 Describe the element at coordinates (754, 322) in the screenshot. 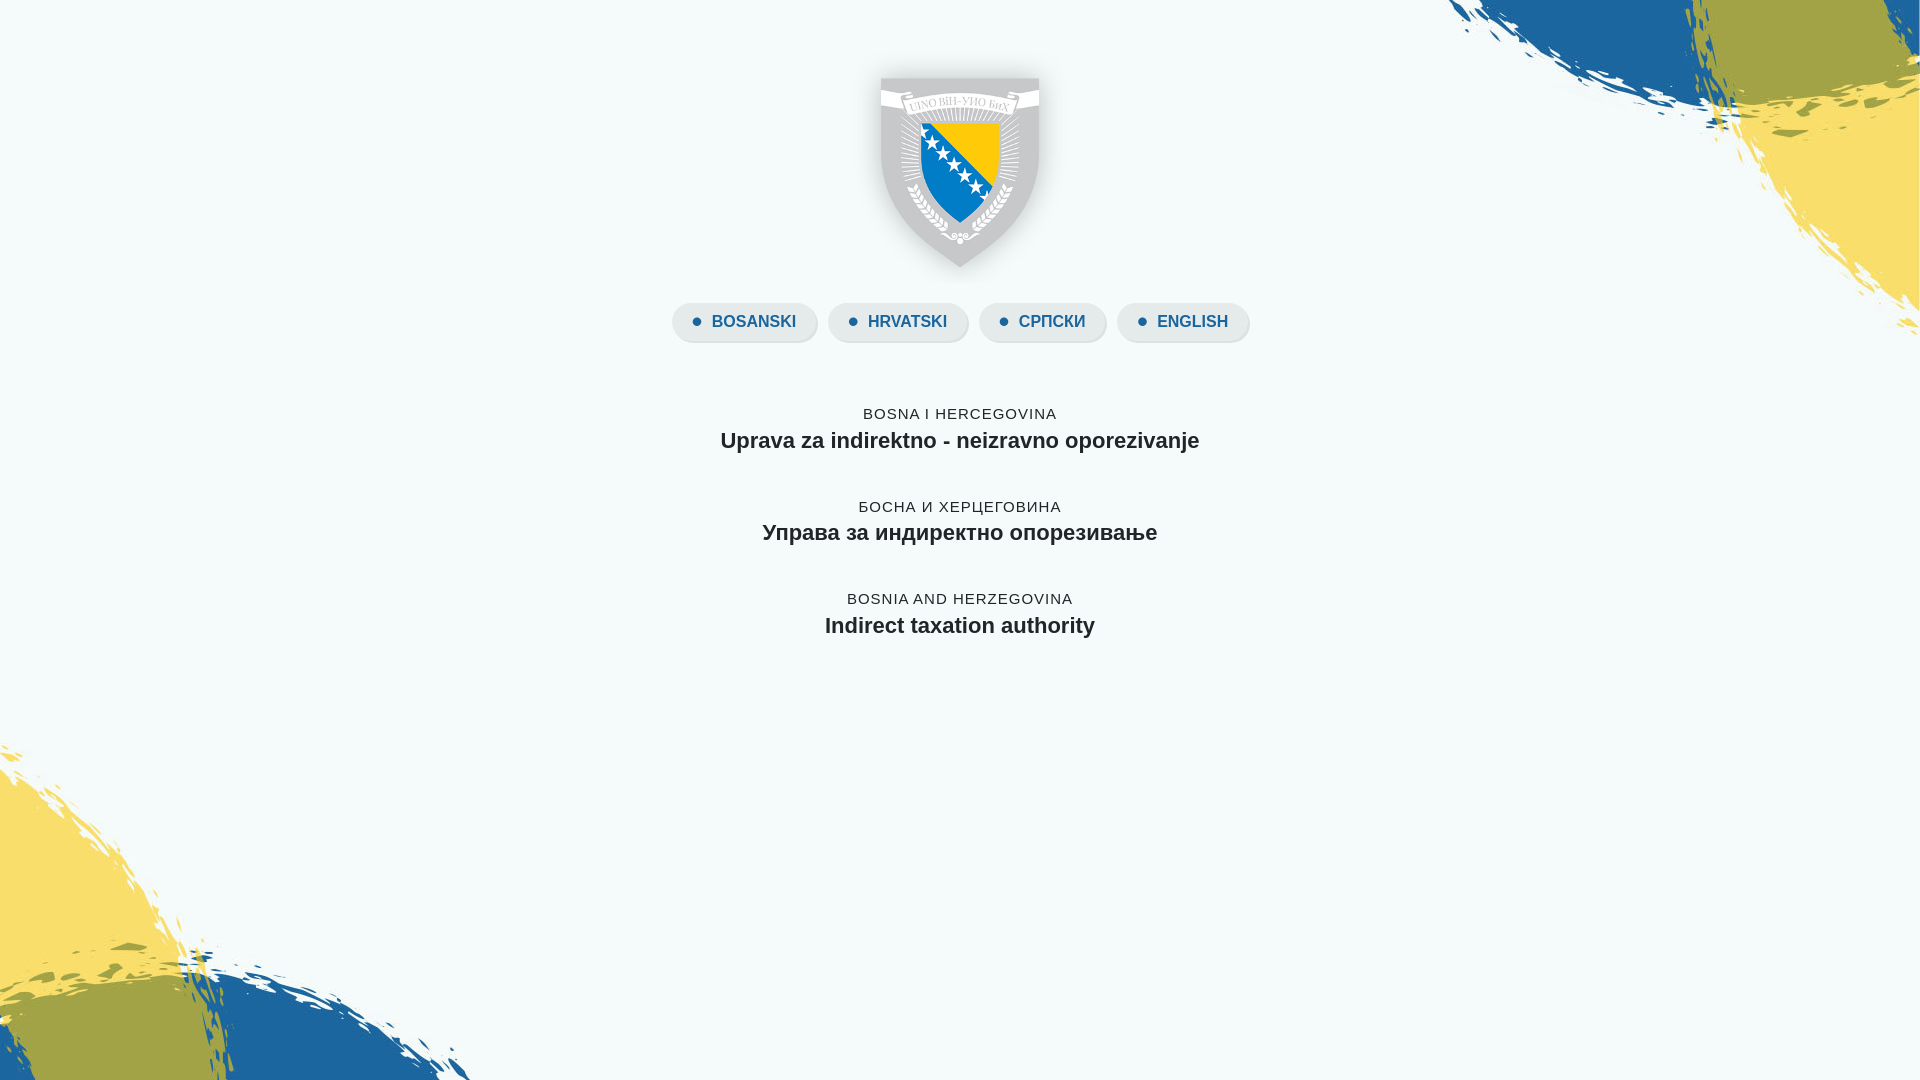

I see `BOSANSKI` at that location.